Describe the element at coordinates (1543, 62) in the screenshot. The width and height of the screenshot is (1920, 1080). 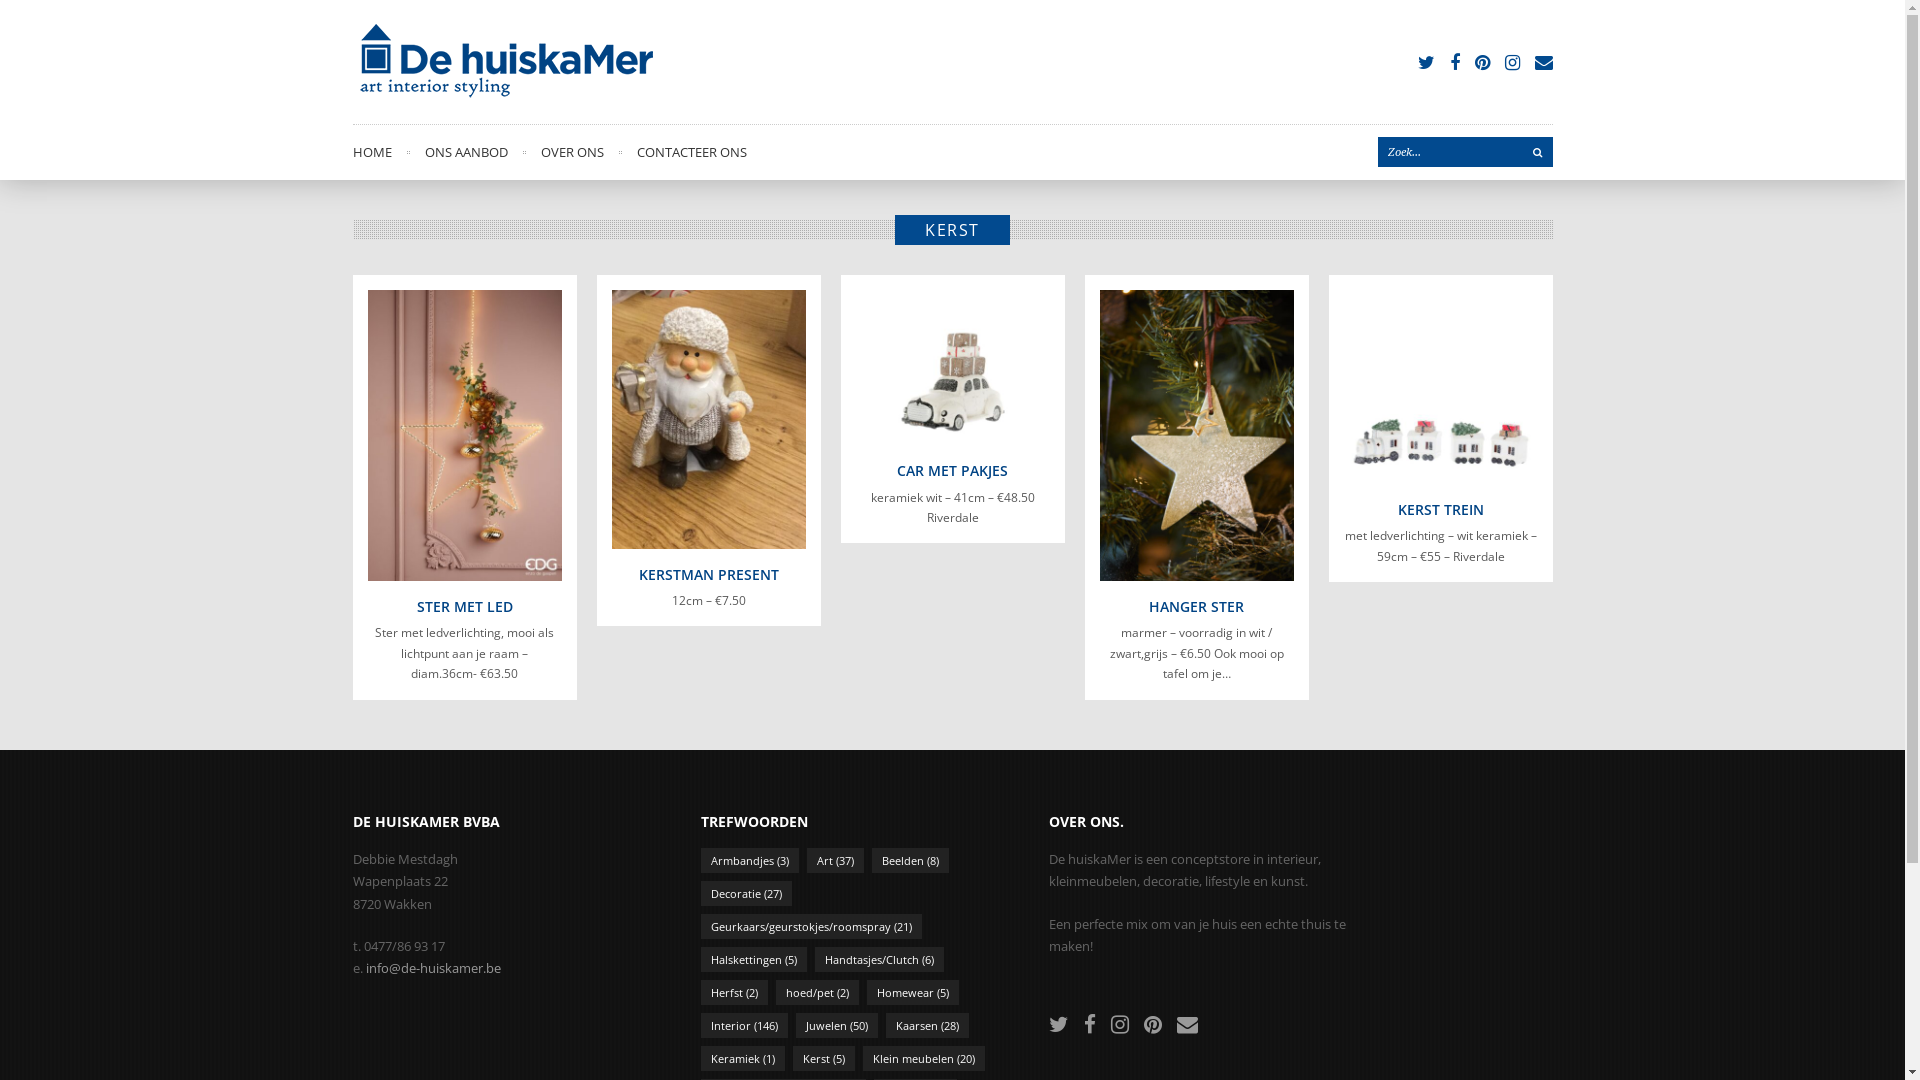
I see `Email` at that location.